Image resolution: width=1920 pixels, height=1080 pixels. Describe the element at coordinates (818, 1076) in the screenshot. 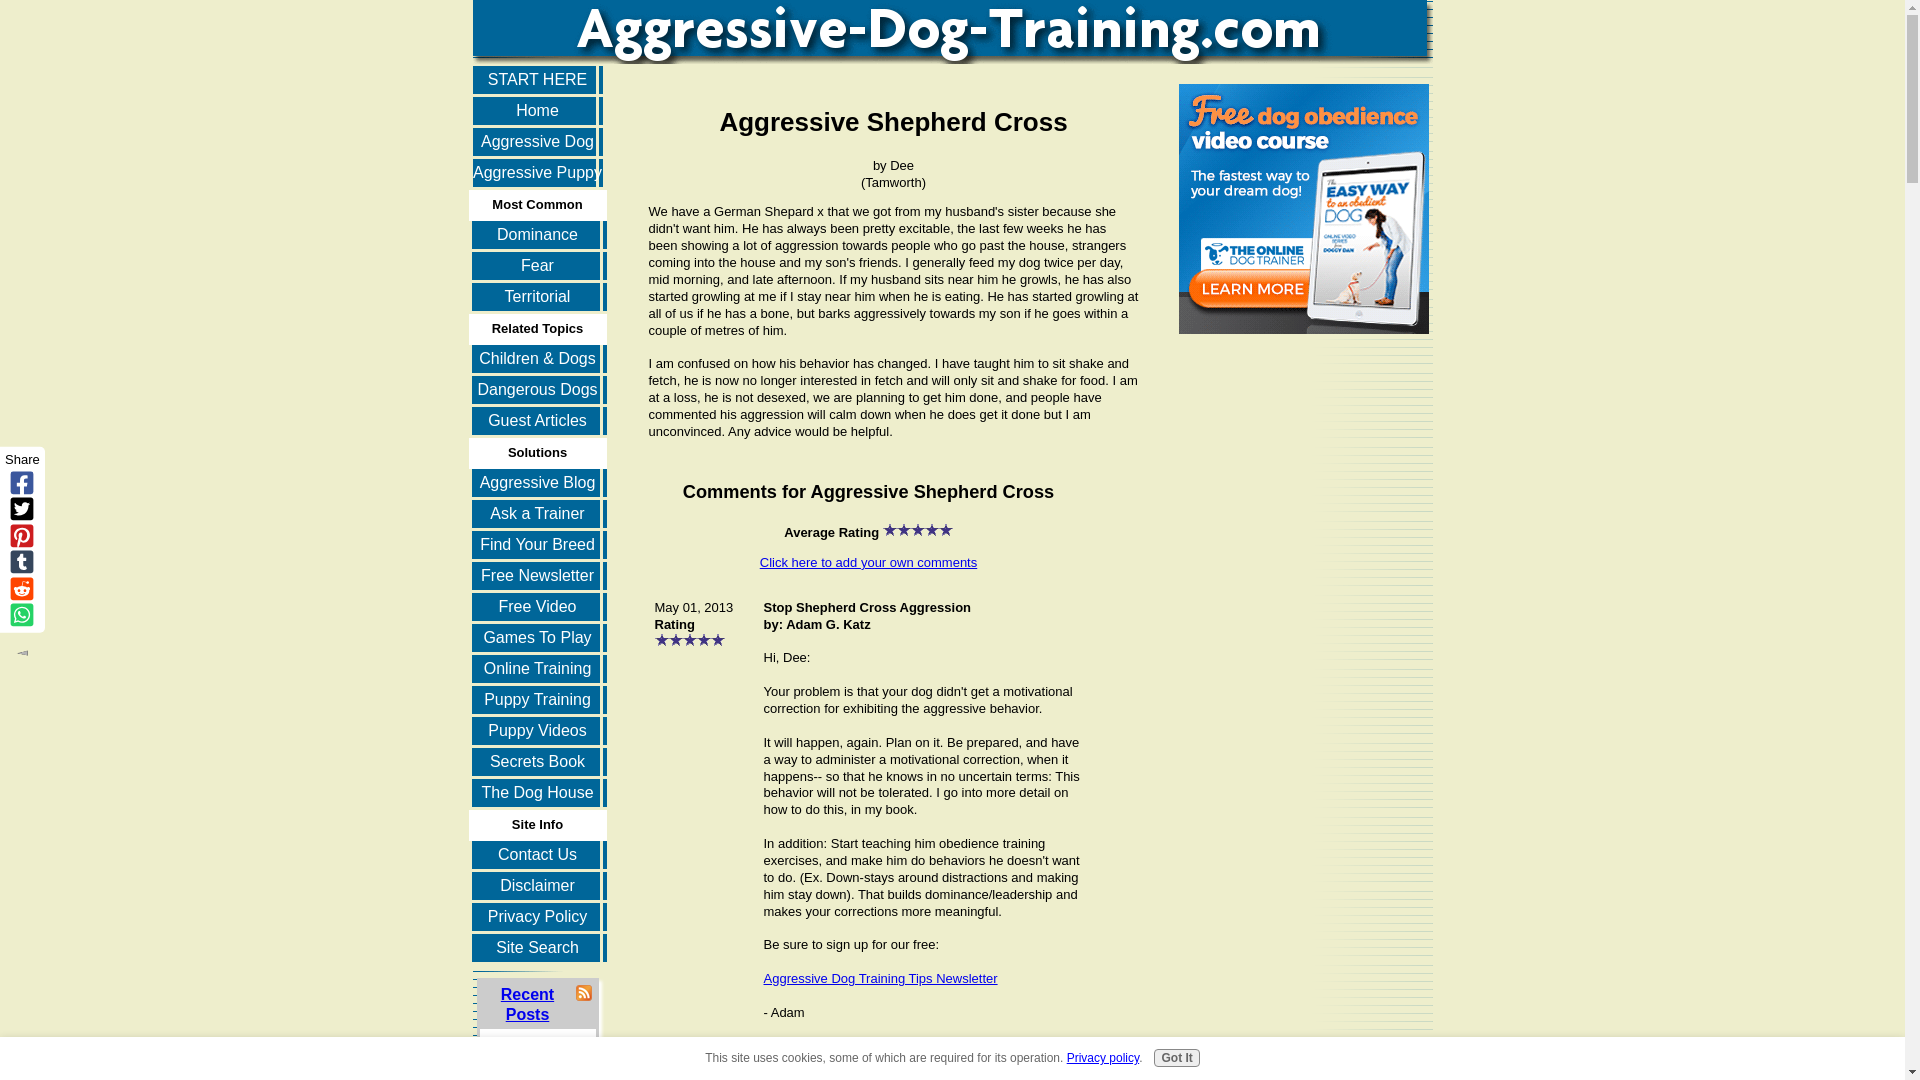

I see `DogProblems.com` at that location.